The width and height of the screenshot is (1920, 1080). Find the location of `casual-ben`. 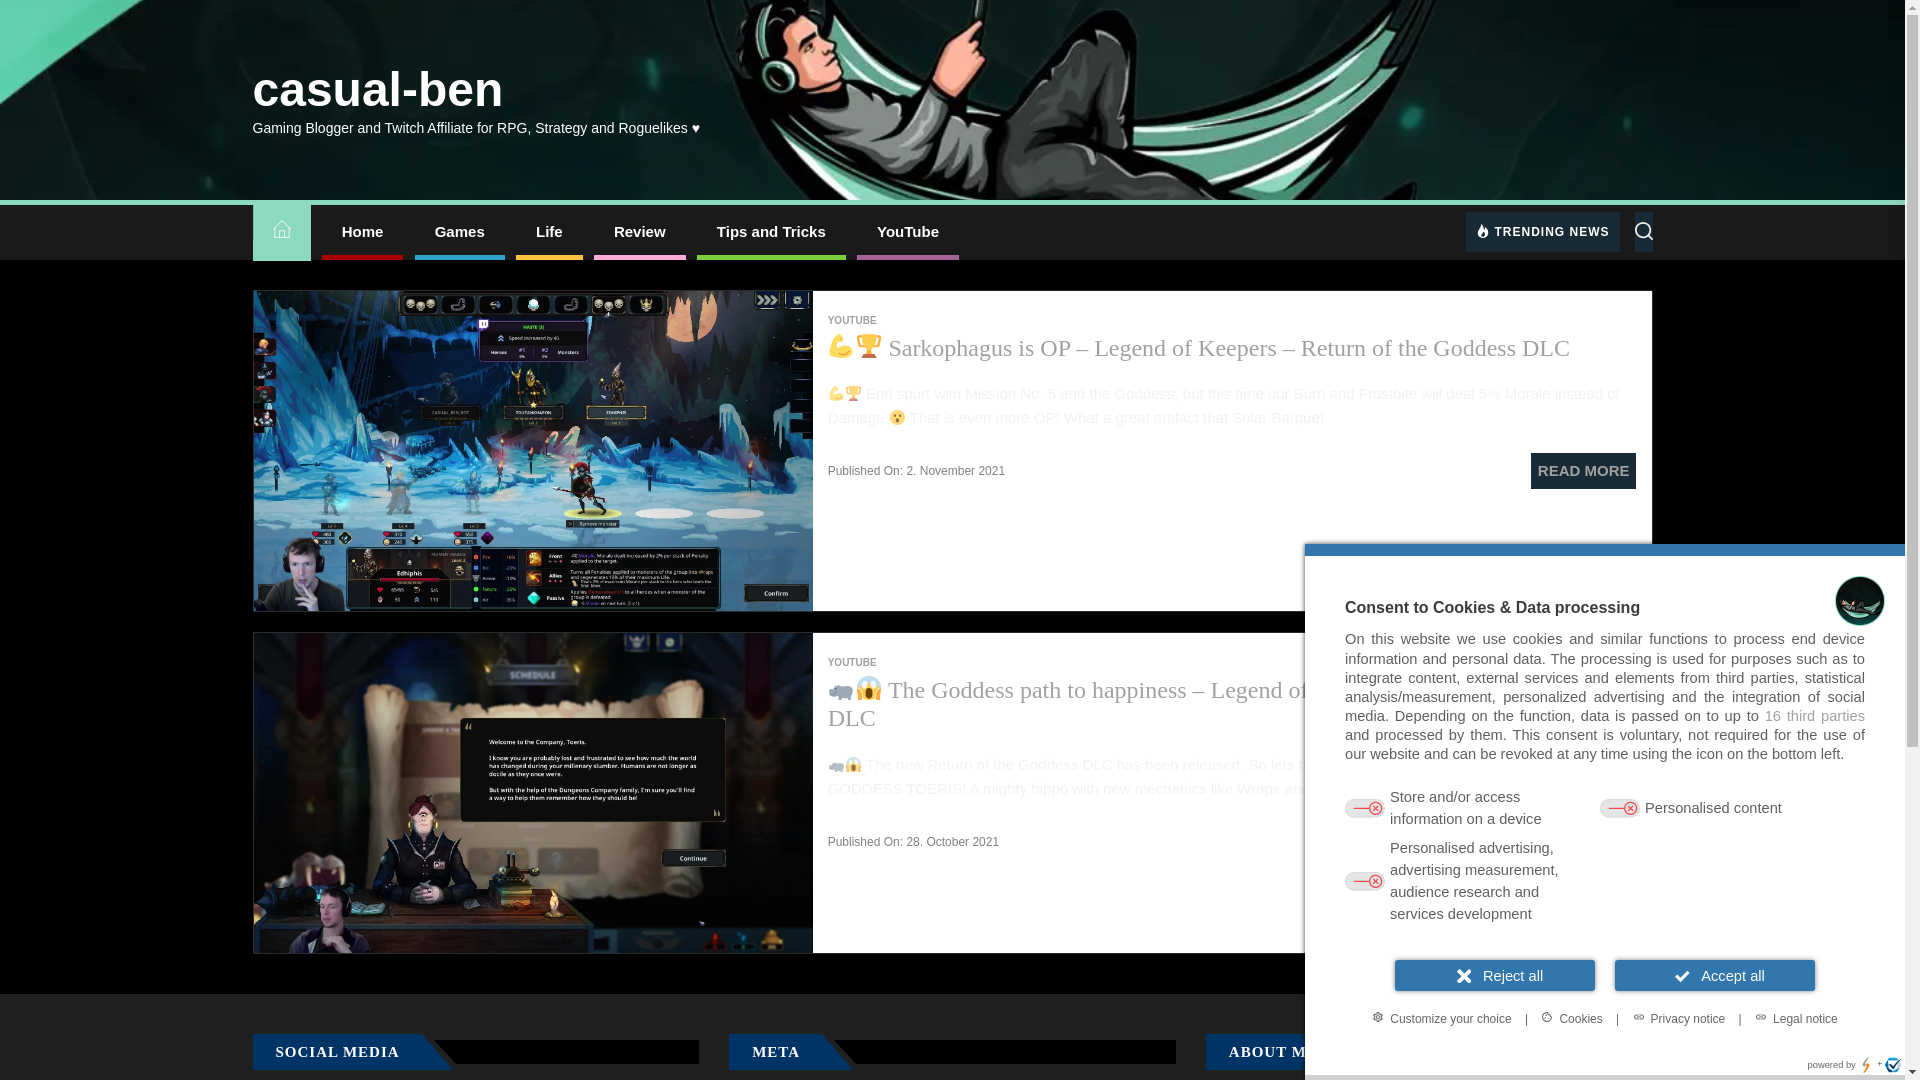

casual-ben is located at coordinates (377, 88).